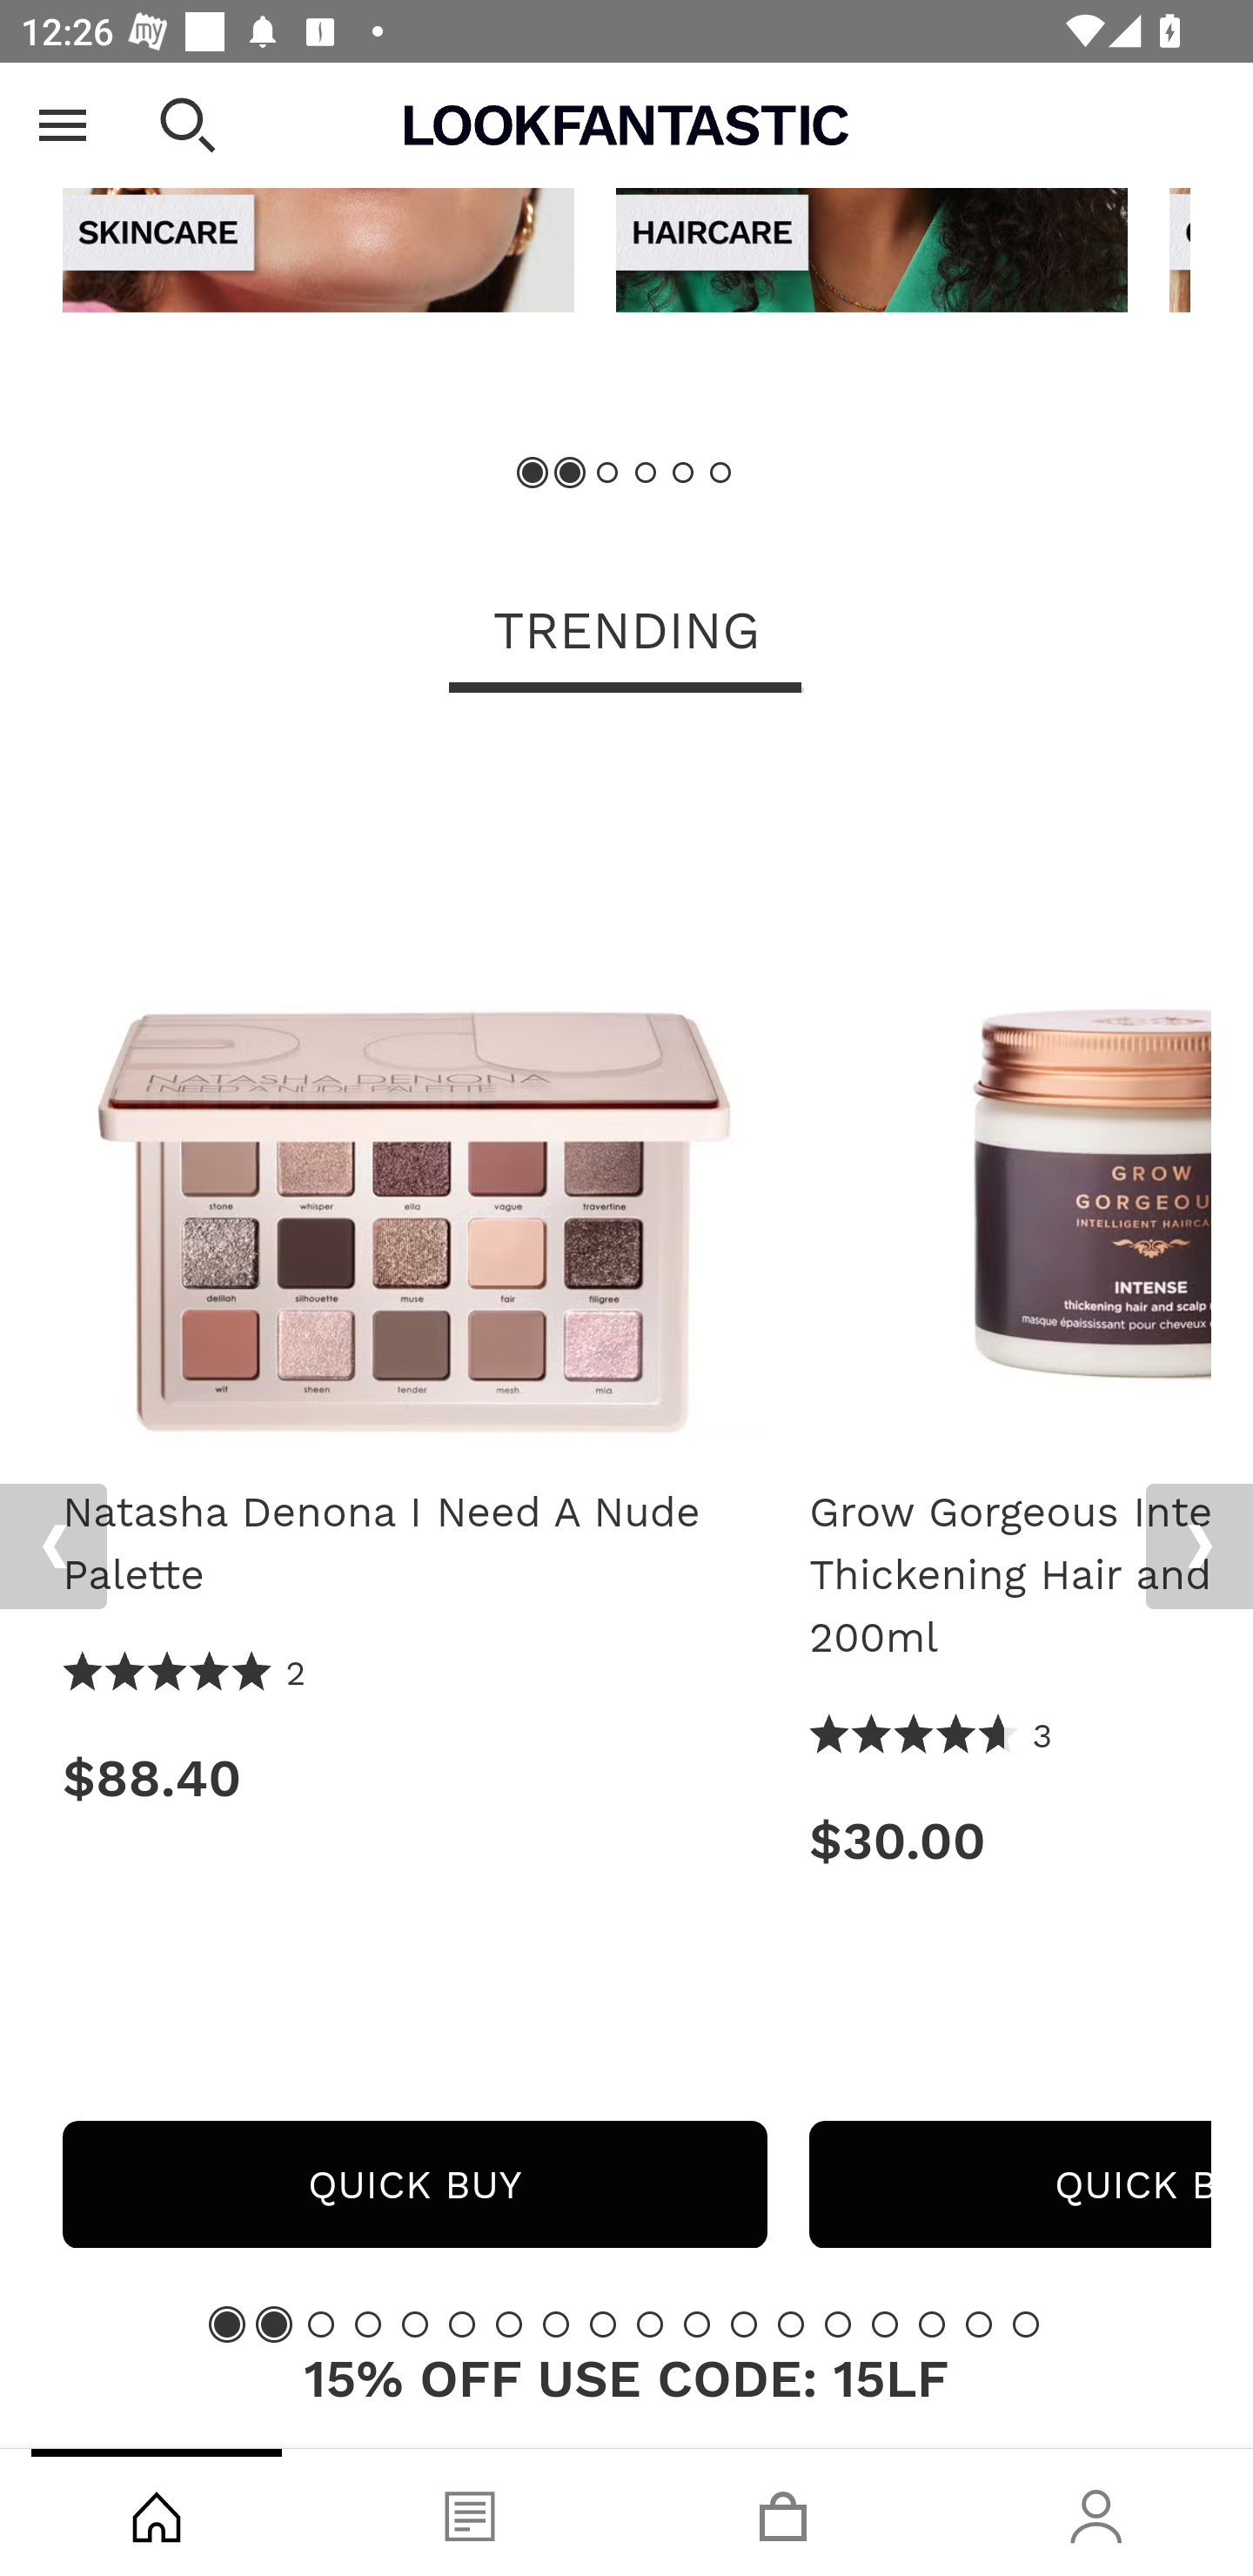 Image resolution: width=1253 pixels, height=2576 pixels. What do you see at coordinates (57, 111) in the screenshot?
I see `Previous` at bounding box center [57, 111].